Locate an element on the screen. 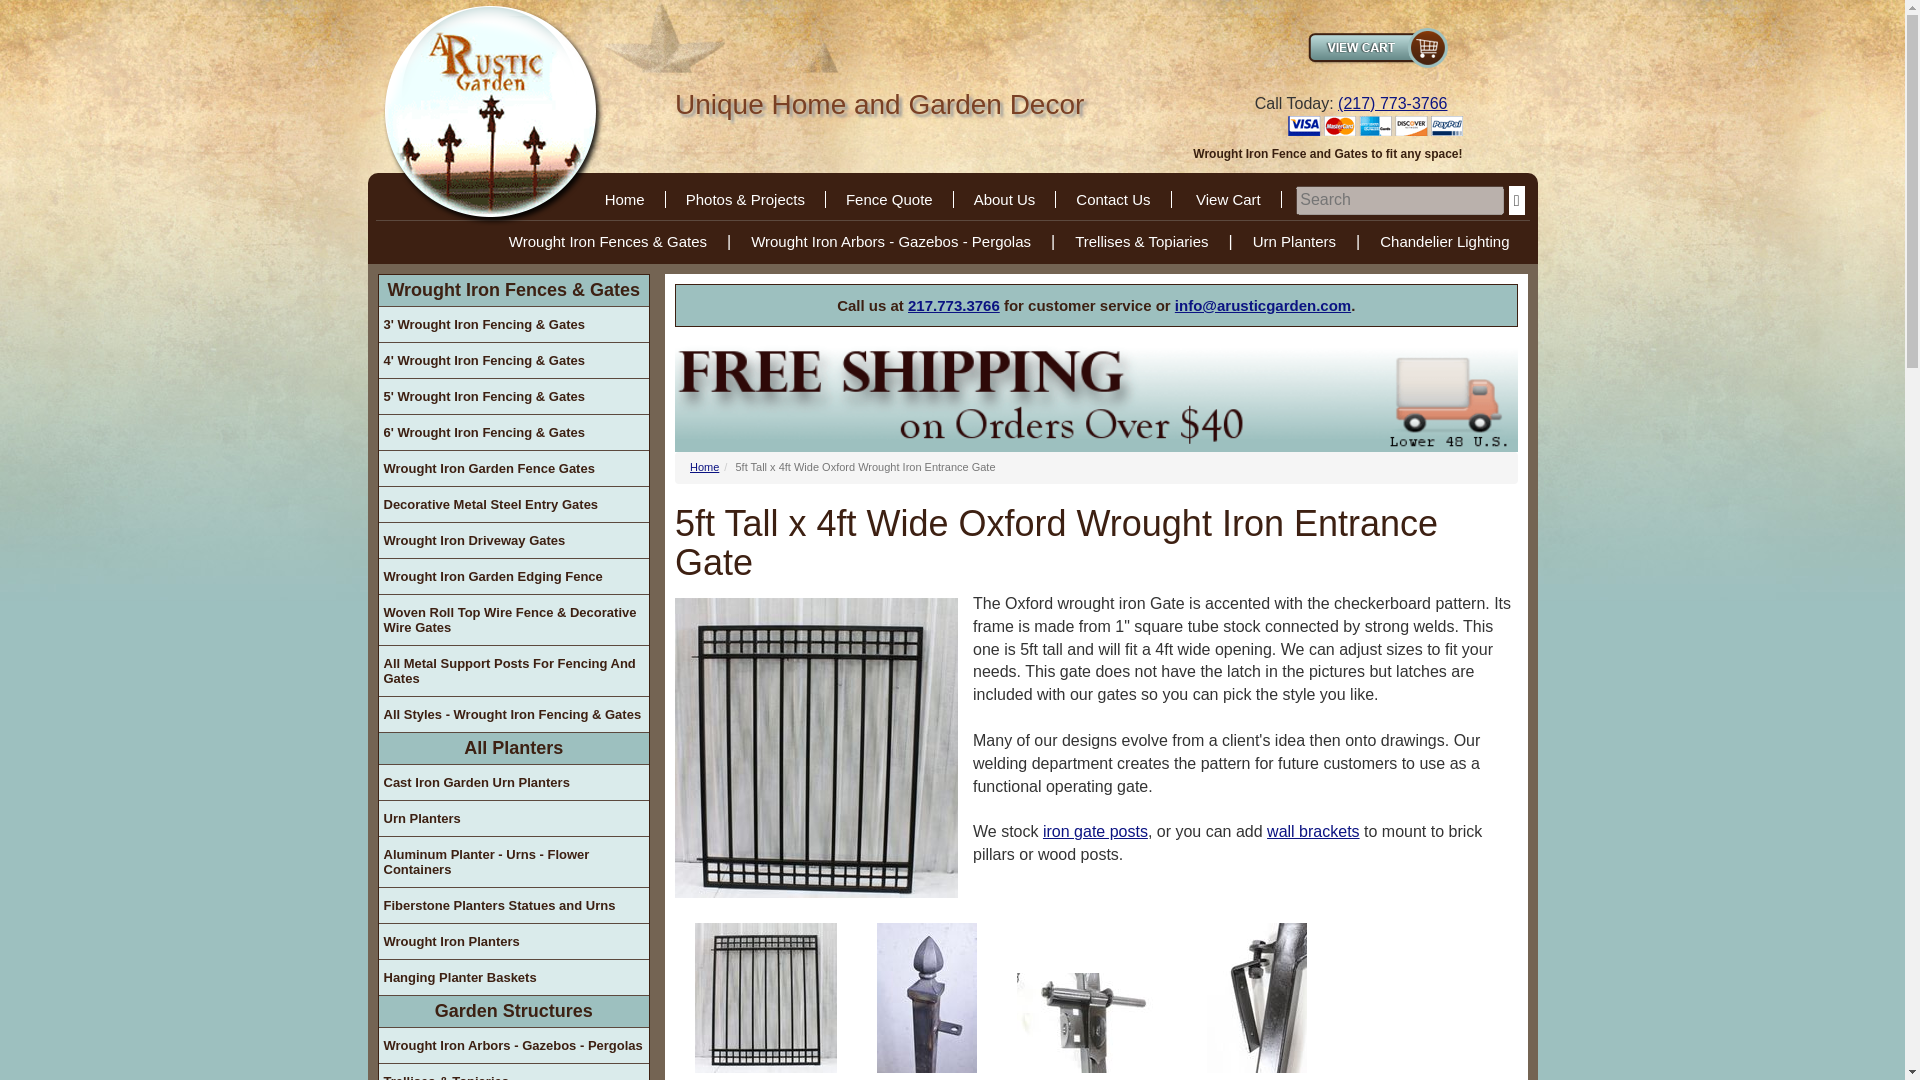  All Metal Support Posts For Fencing And Gates is located at coordinates (513, 670).